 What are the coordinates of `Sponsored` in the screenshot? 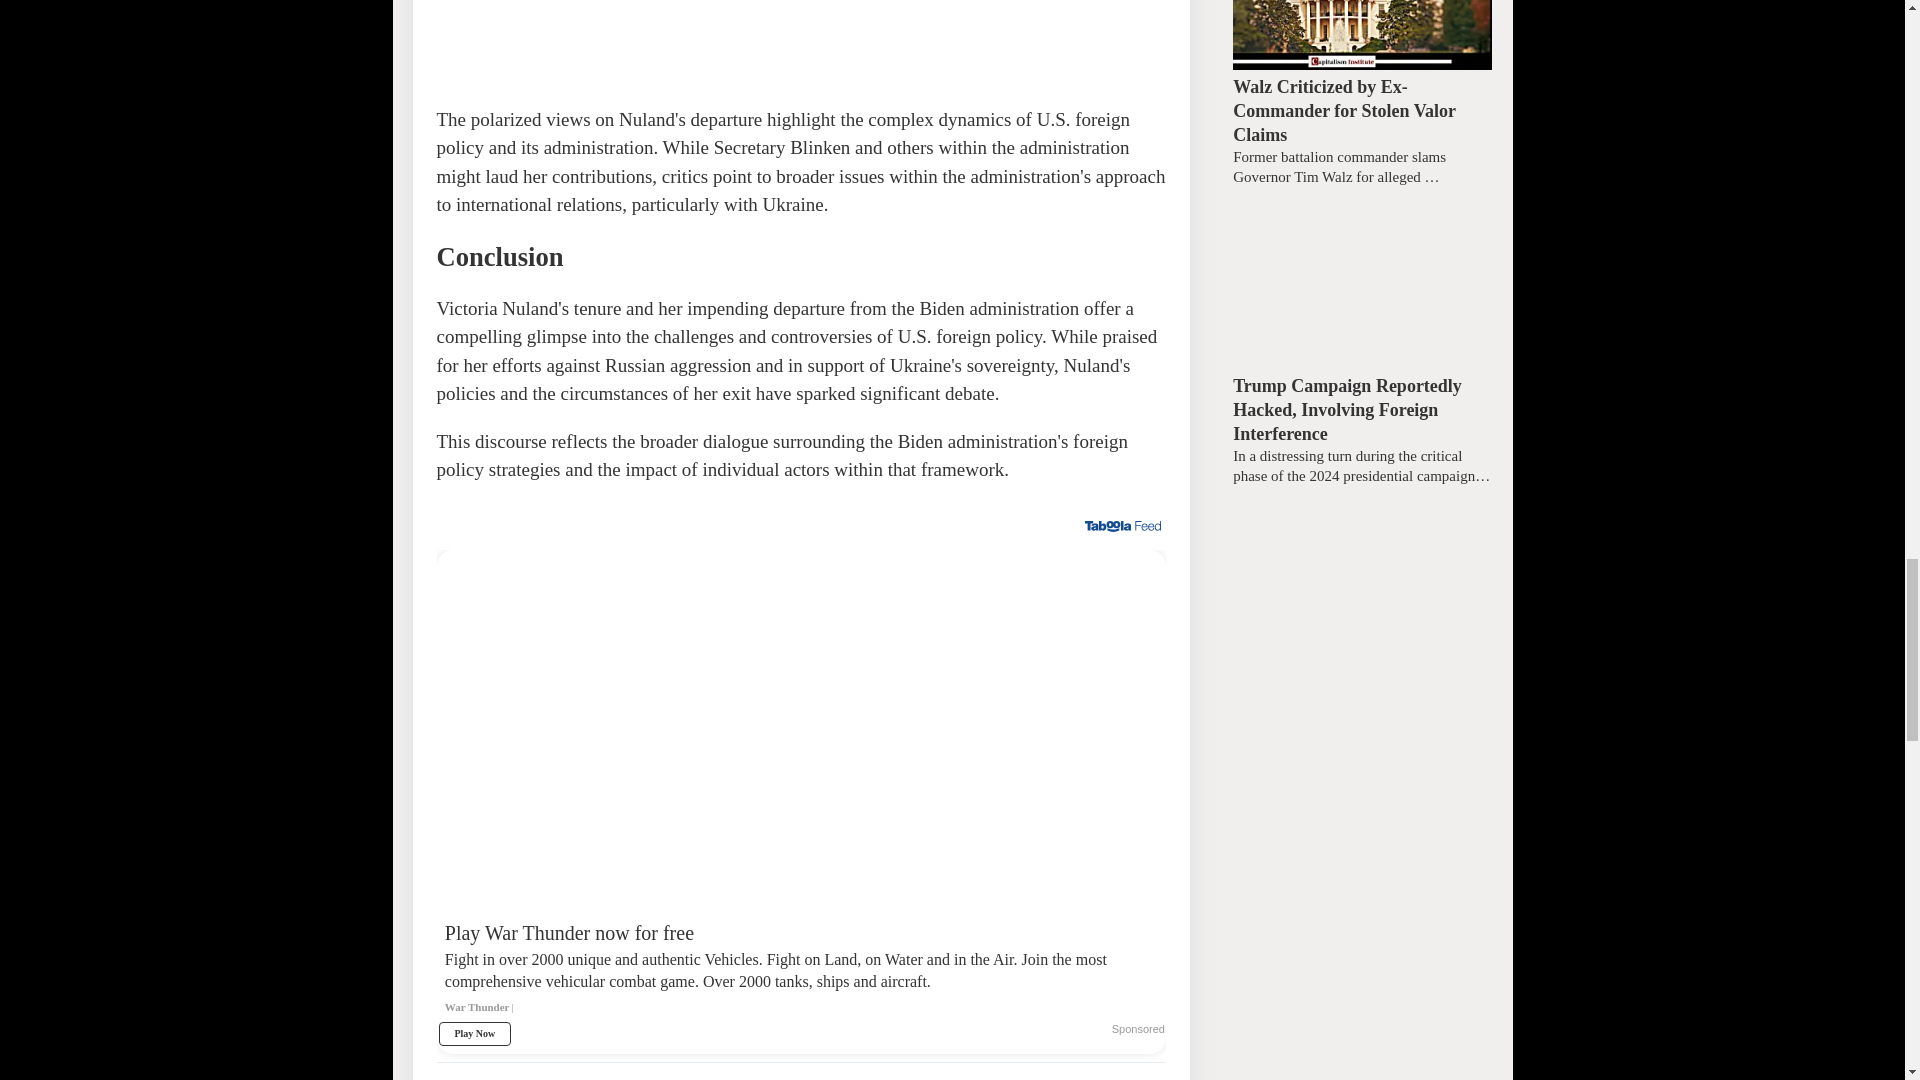 It's located at (1138, 1029).